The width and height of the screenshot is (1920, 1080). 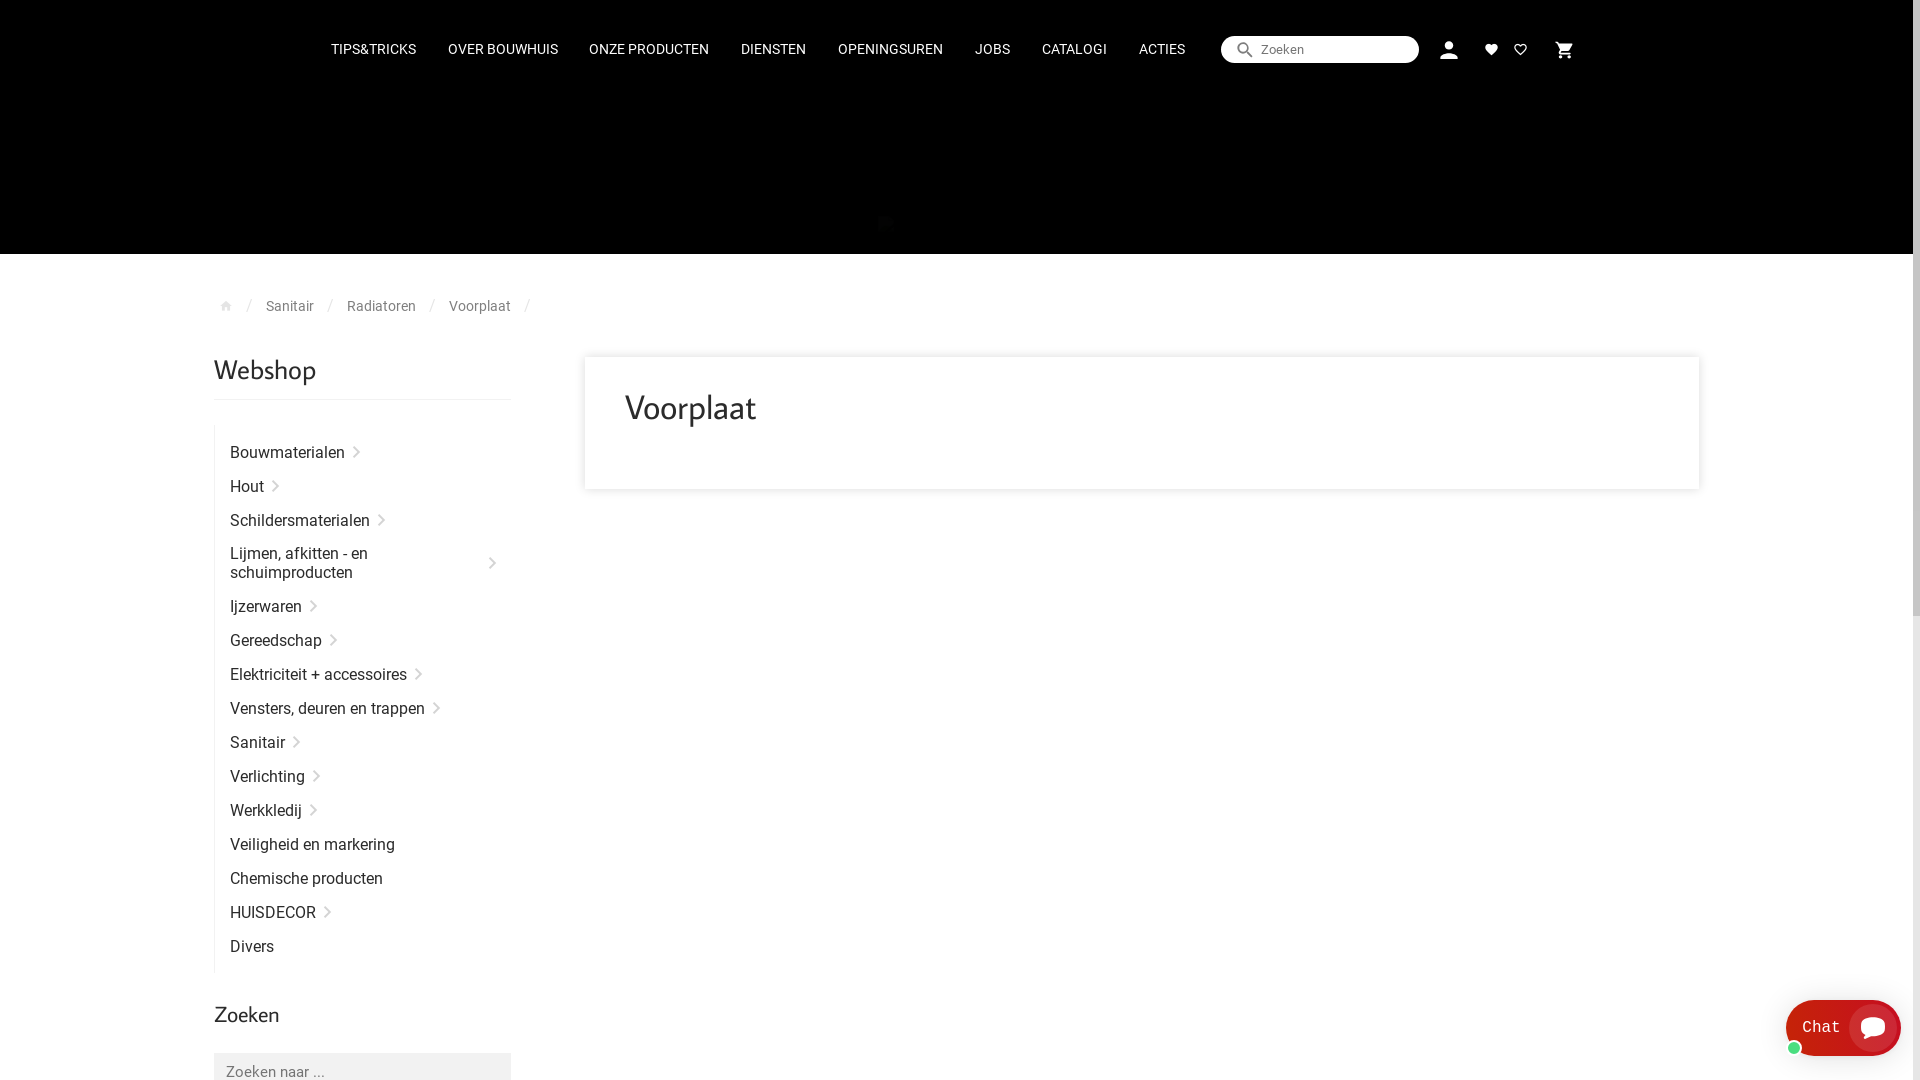 I want to click on Lijmen, afkitten - en schuimproducten
keyboard_arrow_down, so click(x=363, y=563).